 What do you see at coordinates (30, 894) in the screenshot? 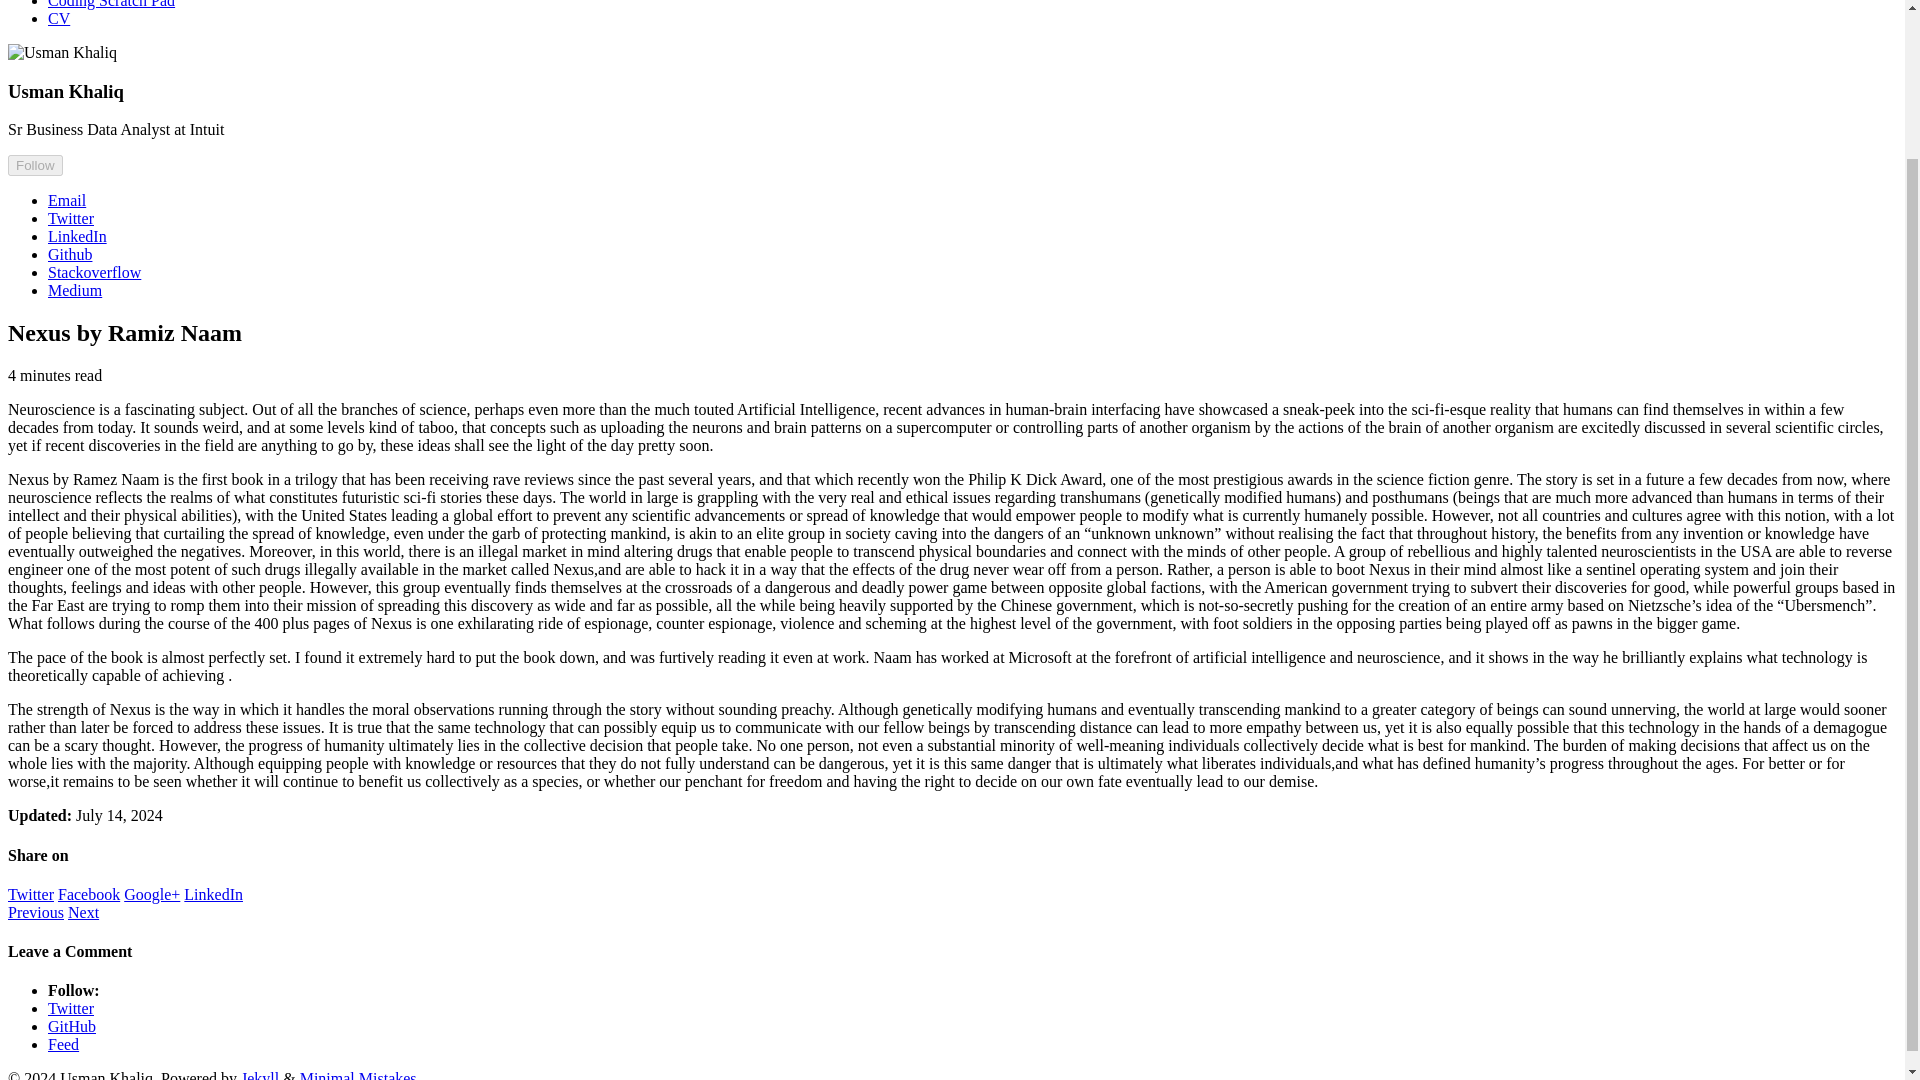
I see `Share on Twitter` at bounding box center [30, 894].